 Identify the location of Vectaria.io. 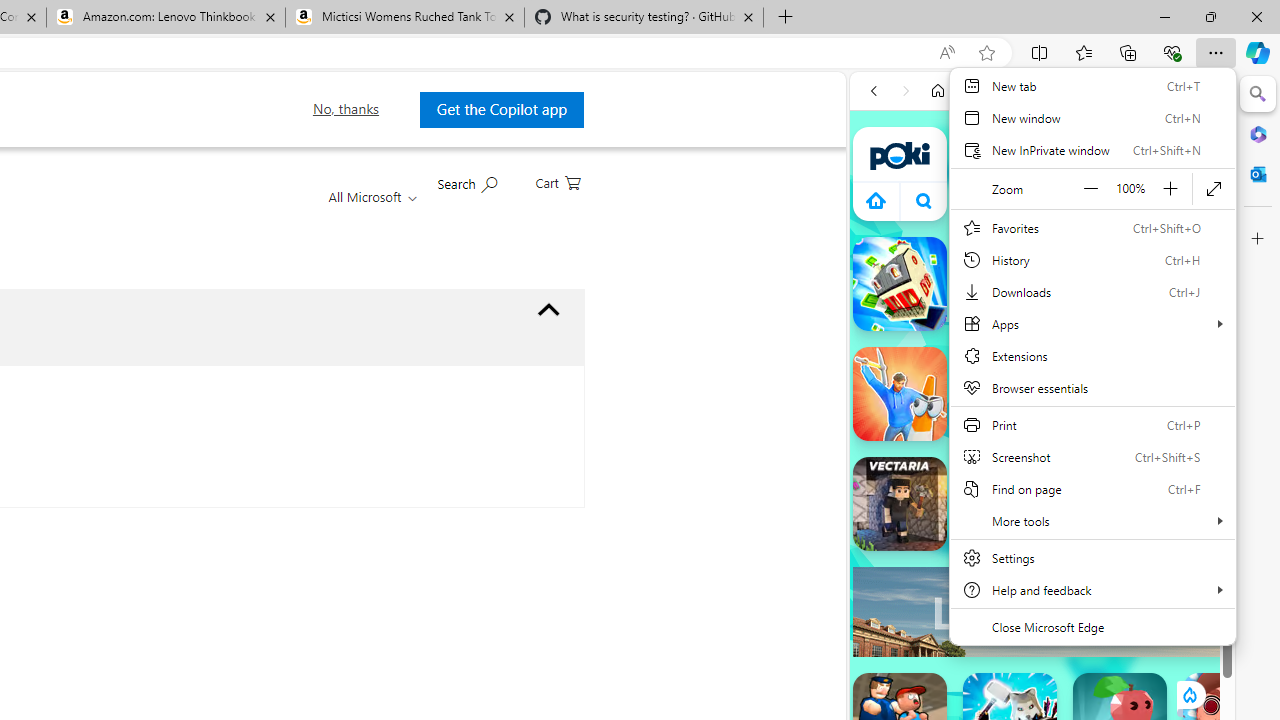
(900, 504).